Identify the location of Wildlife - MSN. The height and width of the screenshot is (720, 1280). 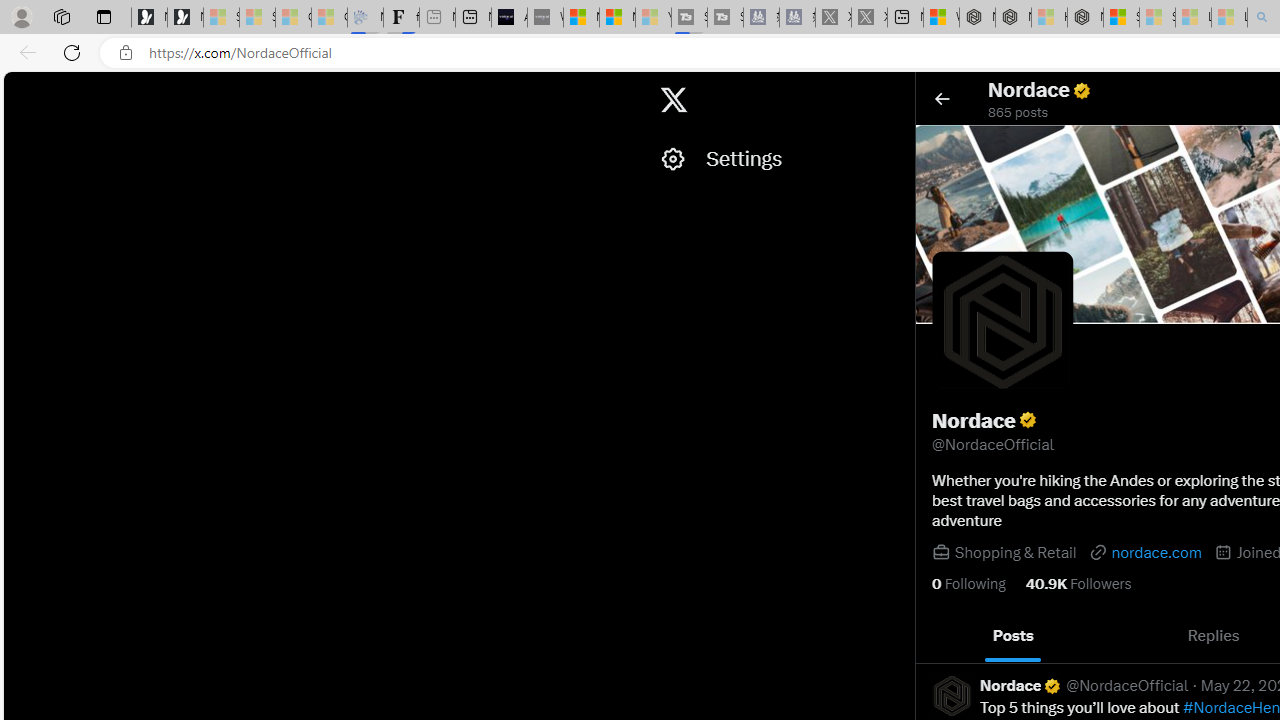
(941, 18).